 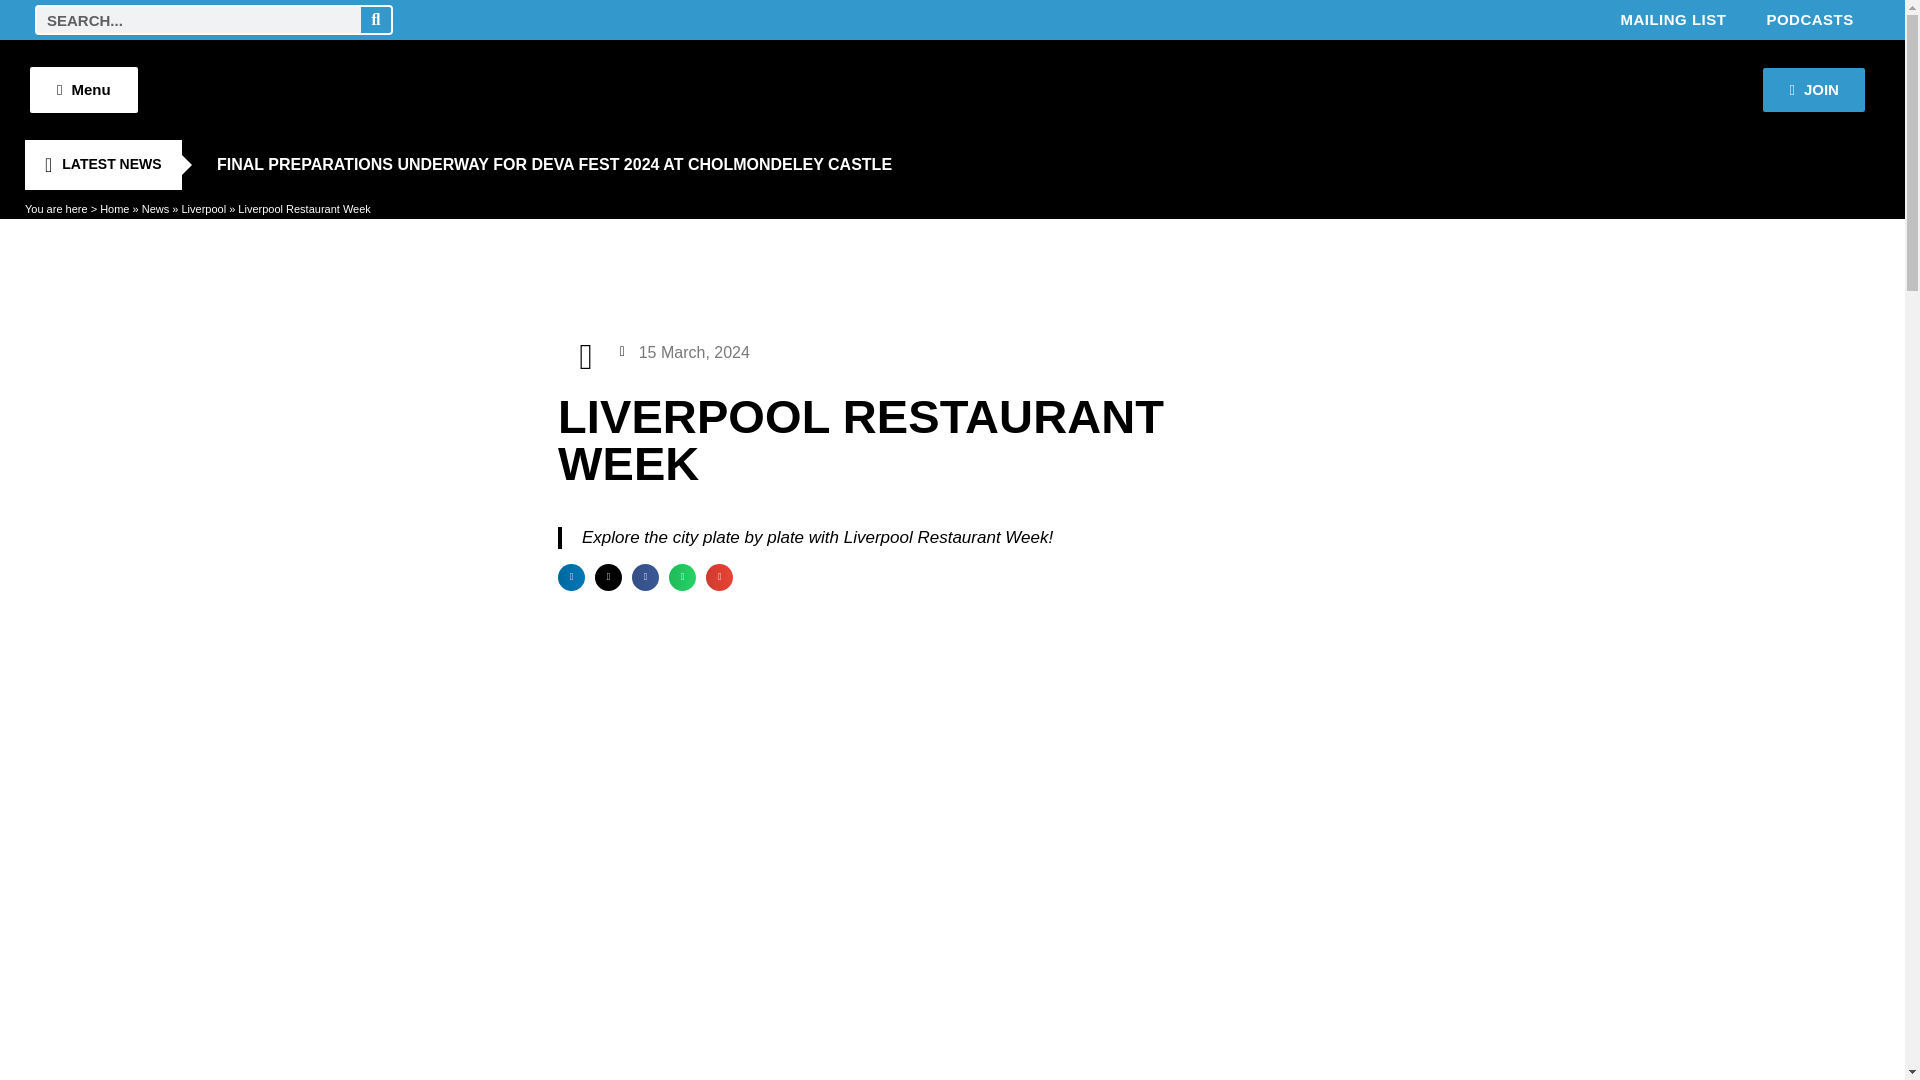 I want to click on Menu, so click(x=84, y=90).